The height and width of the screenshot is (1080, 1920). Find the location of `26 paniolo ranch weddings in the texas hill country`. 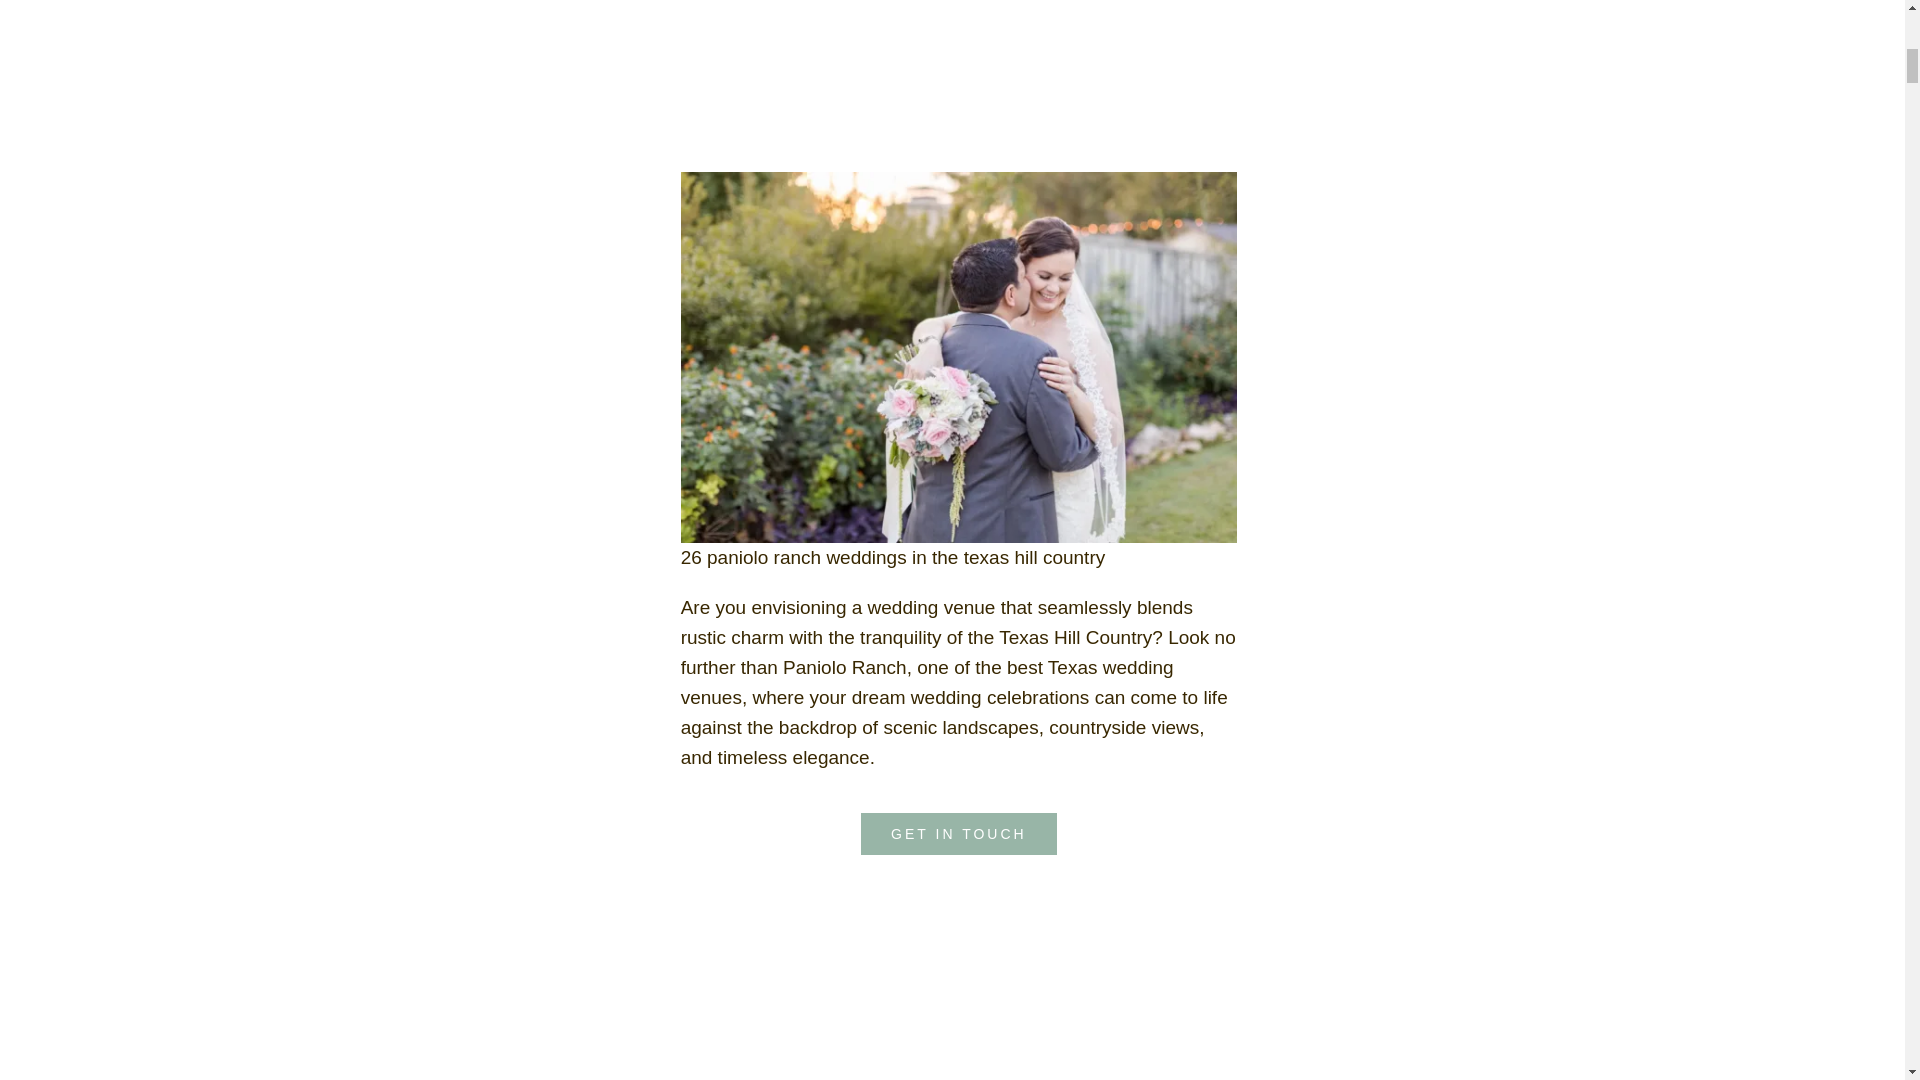

26 paniolo ranch weddings in the texas hill country is located at coordinates (960, 357).